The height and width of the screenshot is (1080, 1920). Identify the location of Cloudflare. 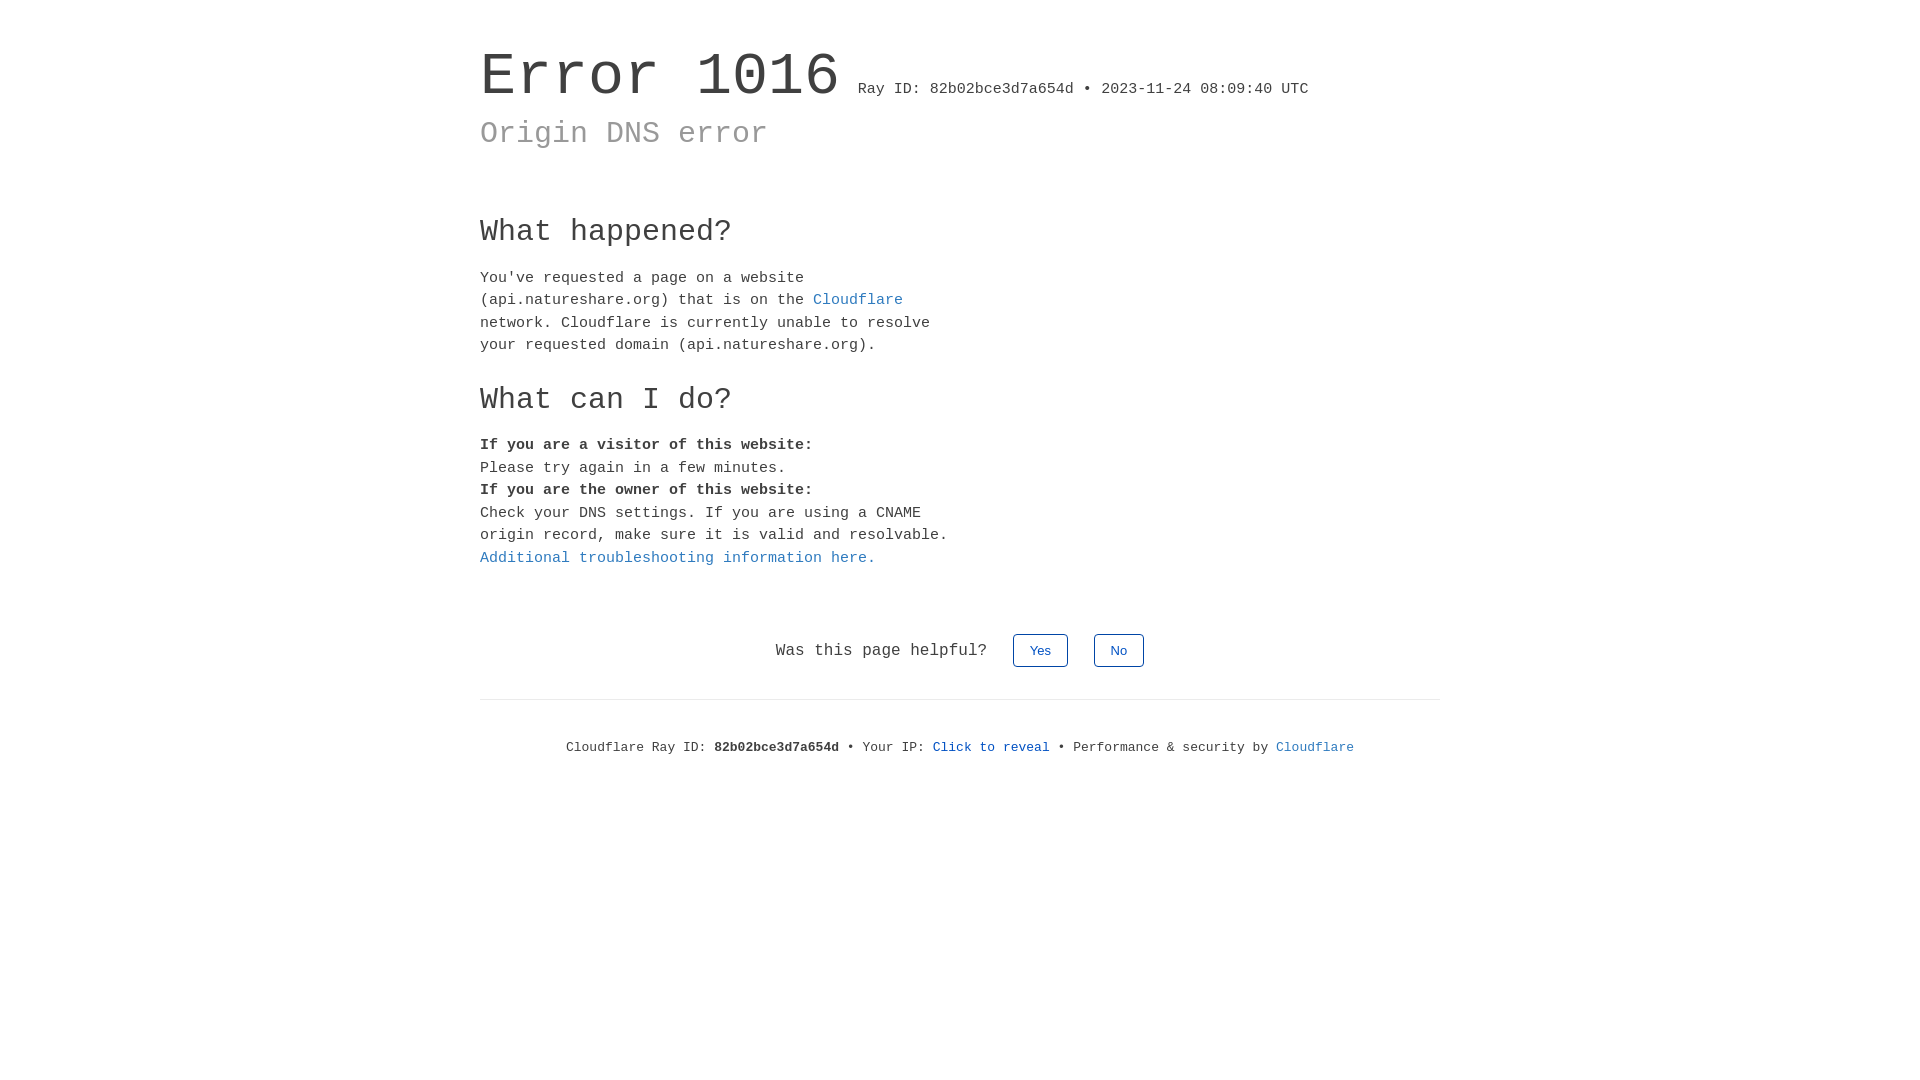
(858, 300).